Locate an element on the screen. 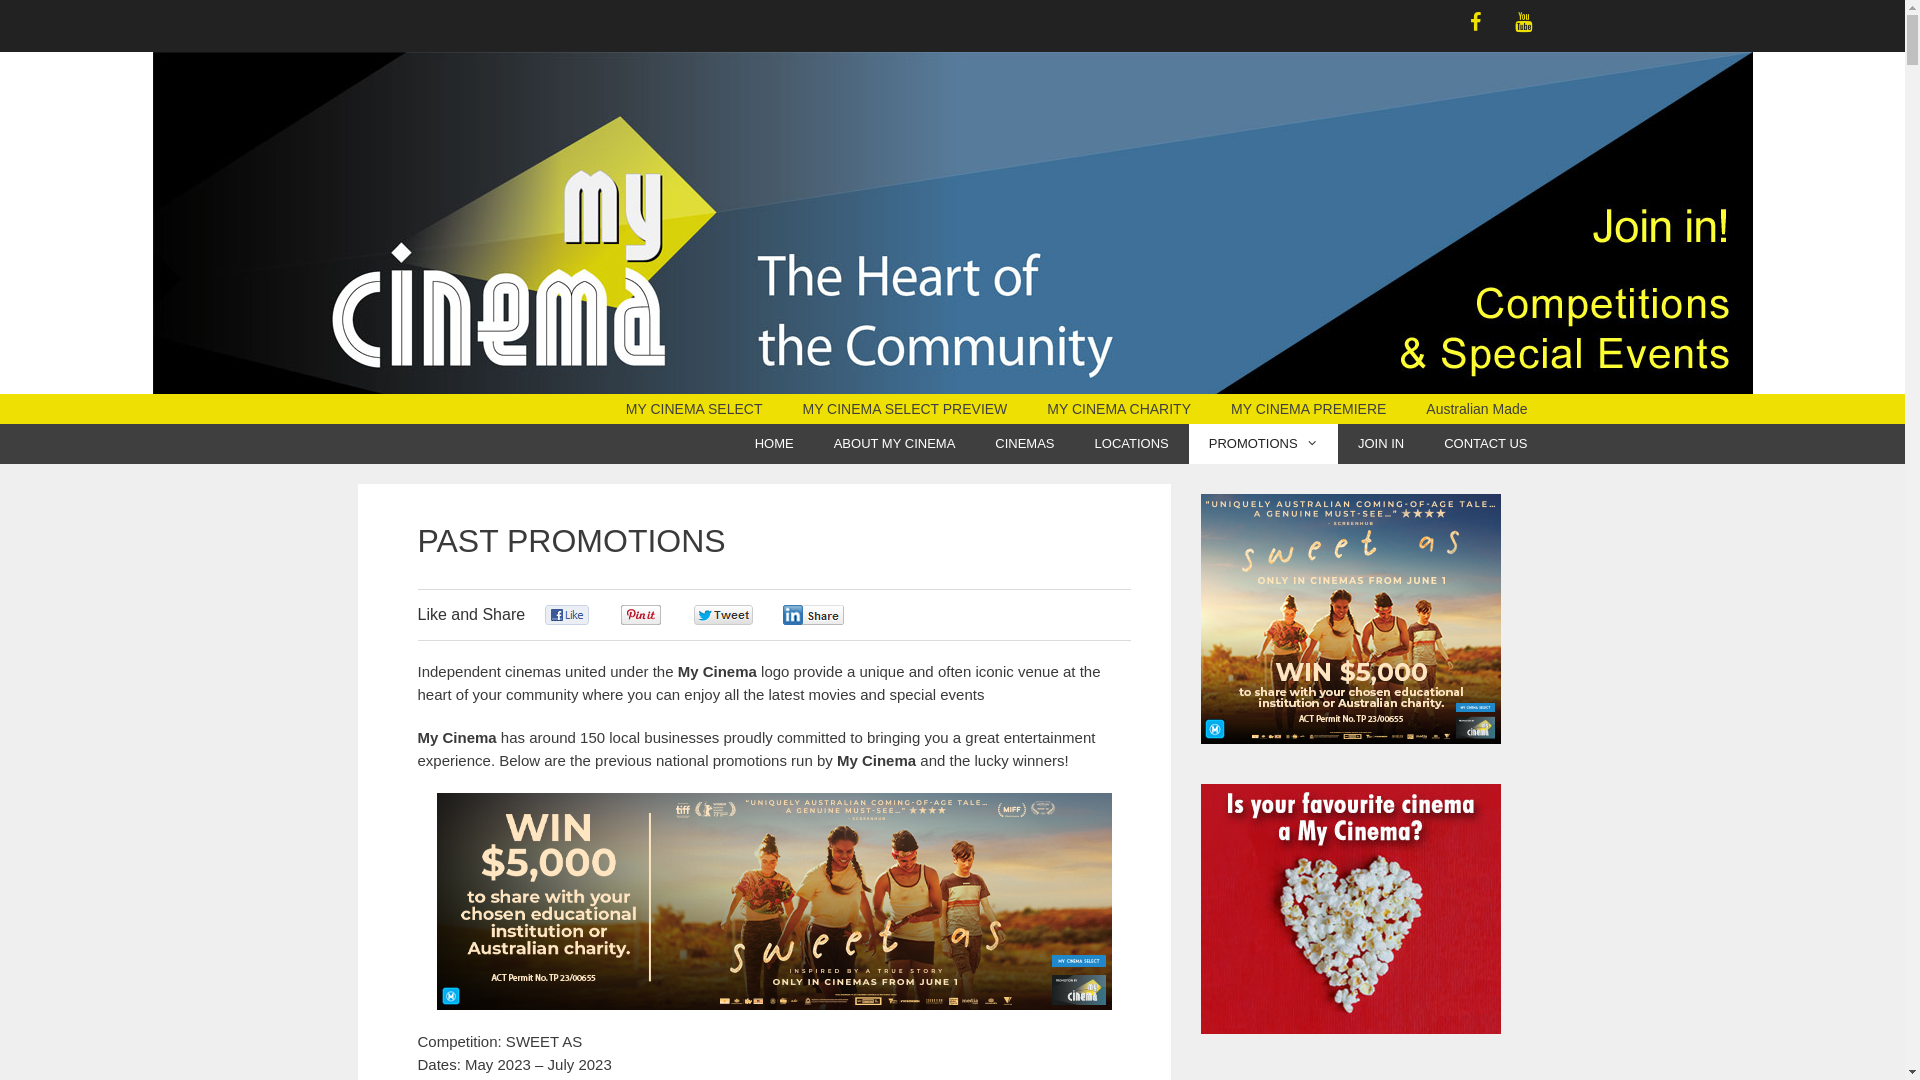 The height and width of the screenshot is (1080, 1920). MY CINEMA SELECT is located at coordinates (694, 409).